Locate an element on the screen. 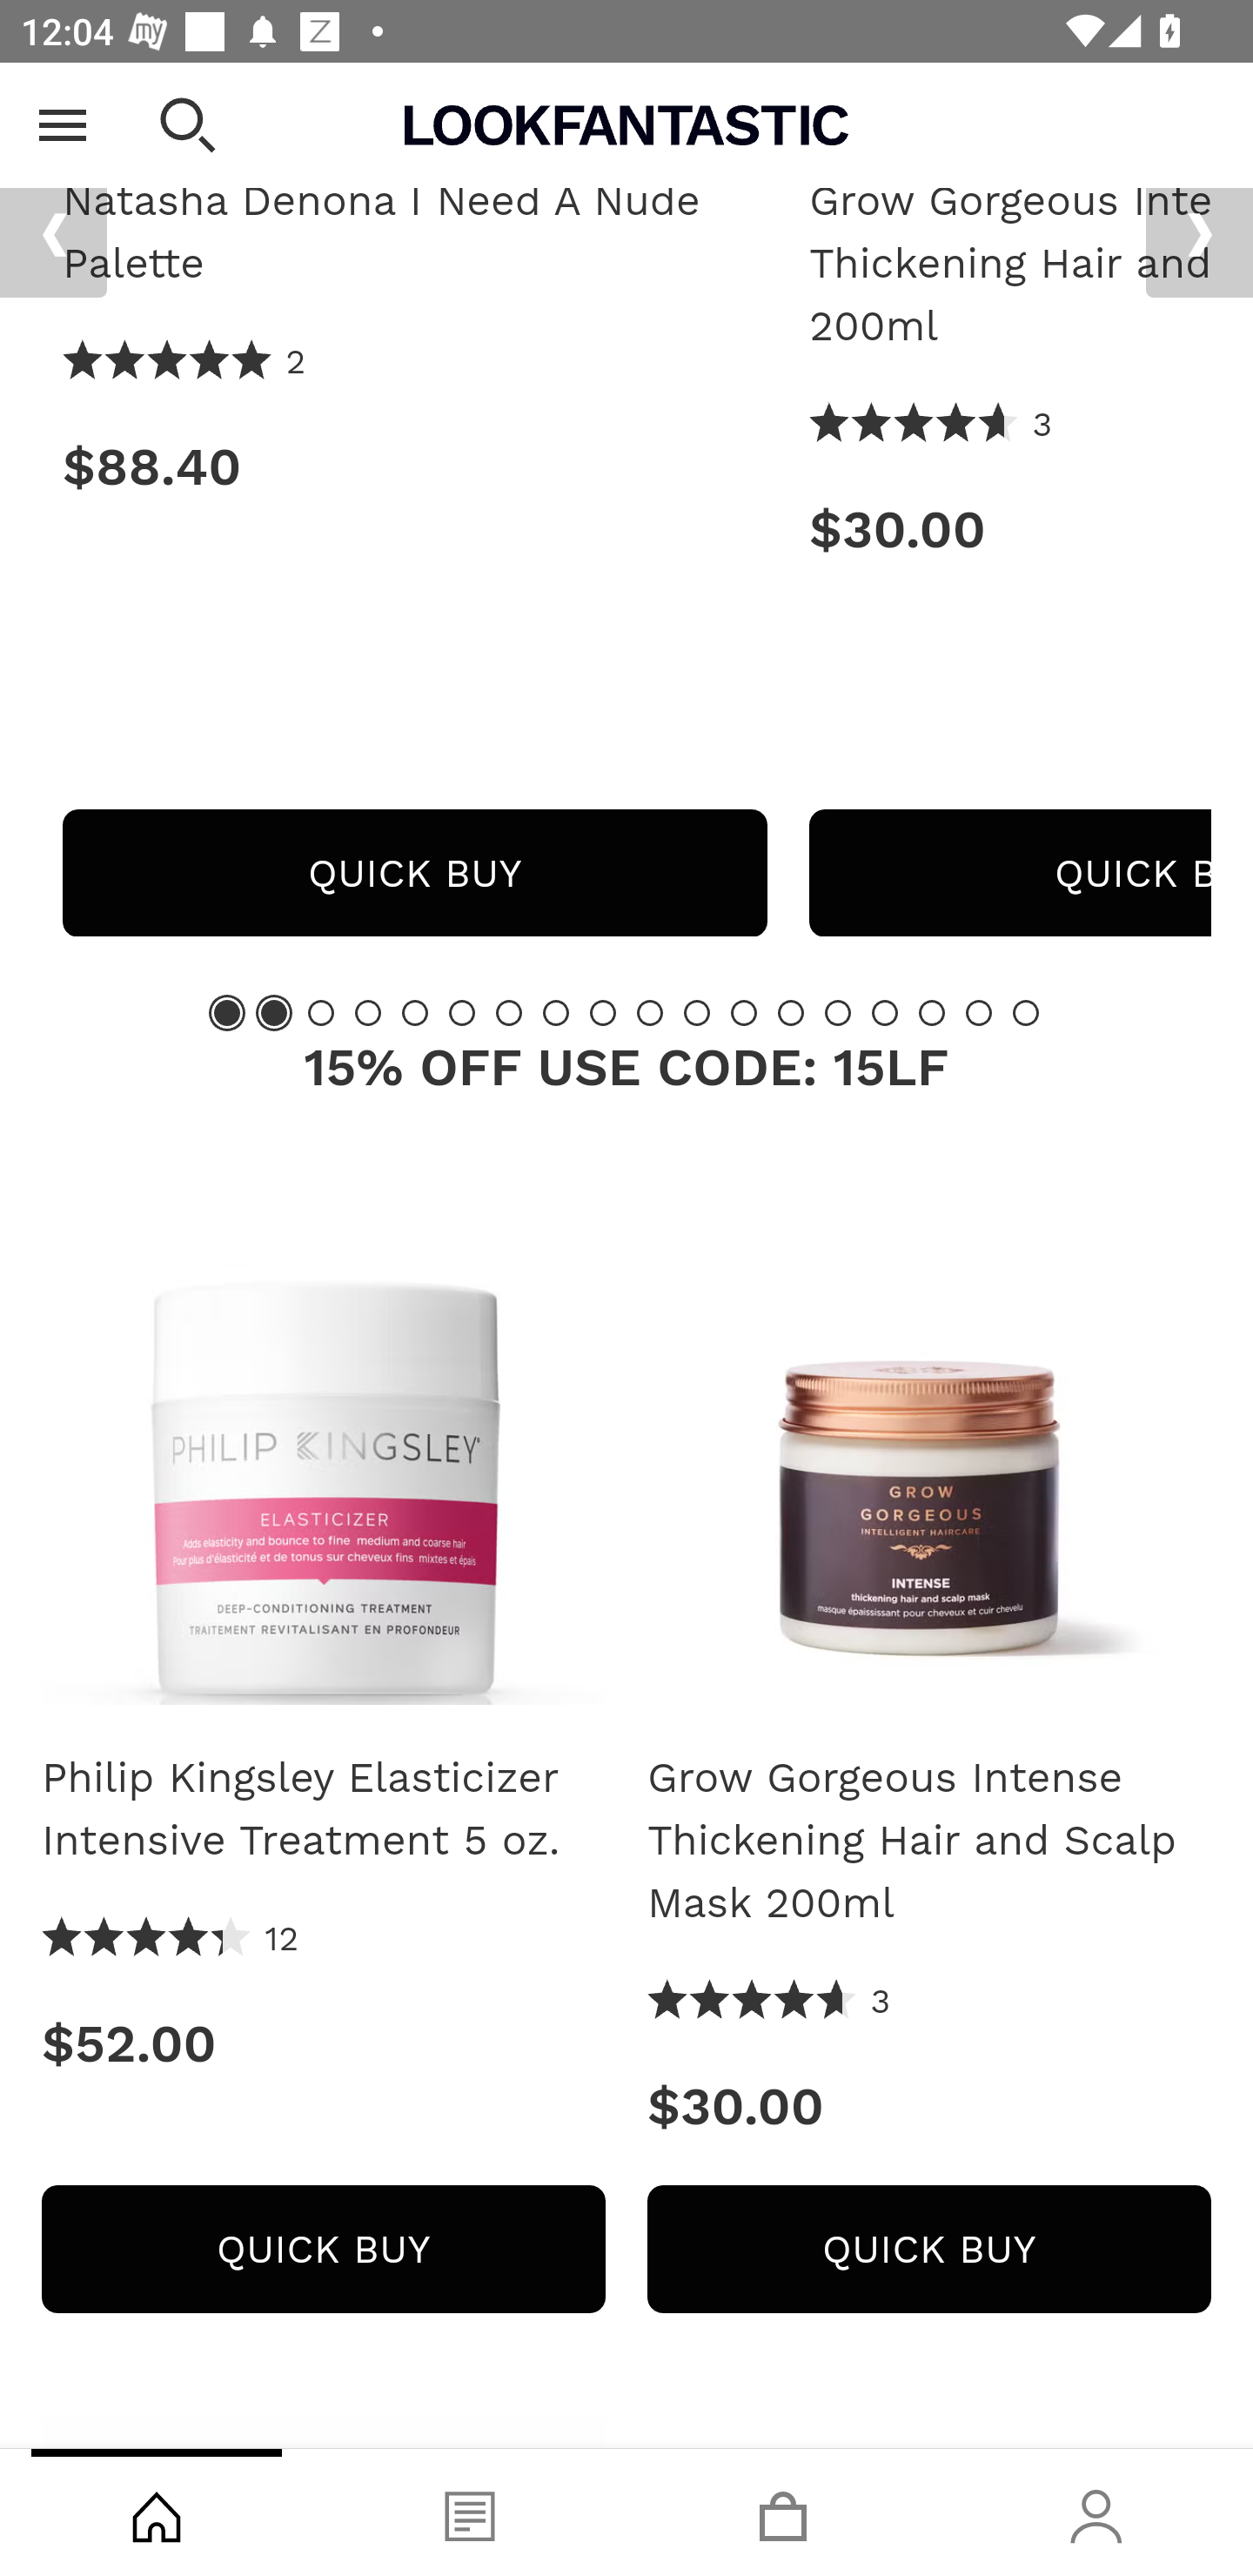 The image size is (1253, 2576). Slide 10 is located at coordinates (649, 1013).